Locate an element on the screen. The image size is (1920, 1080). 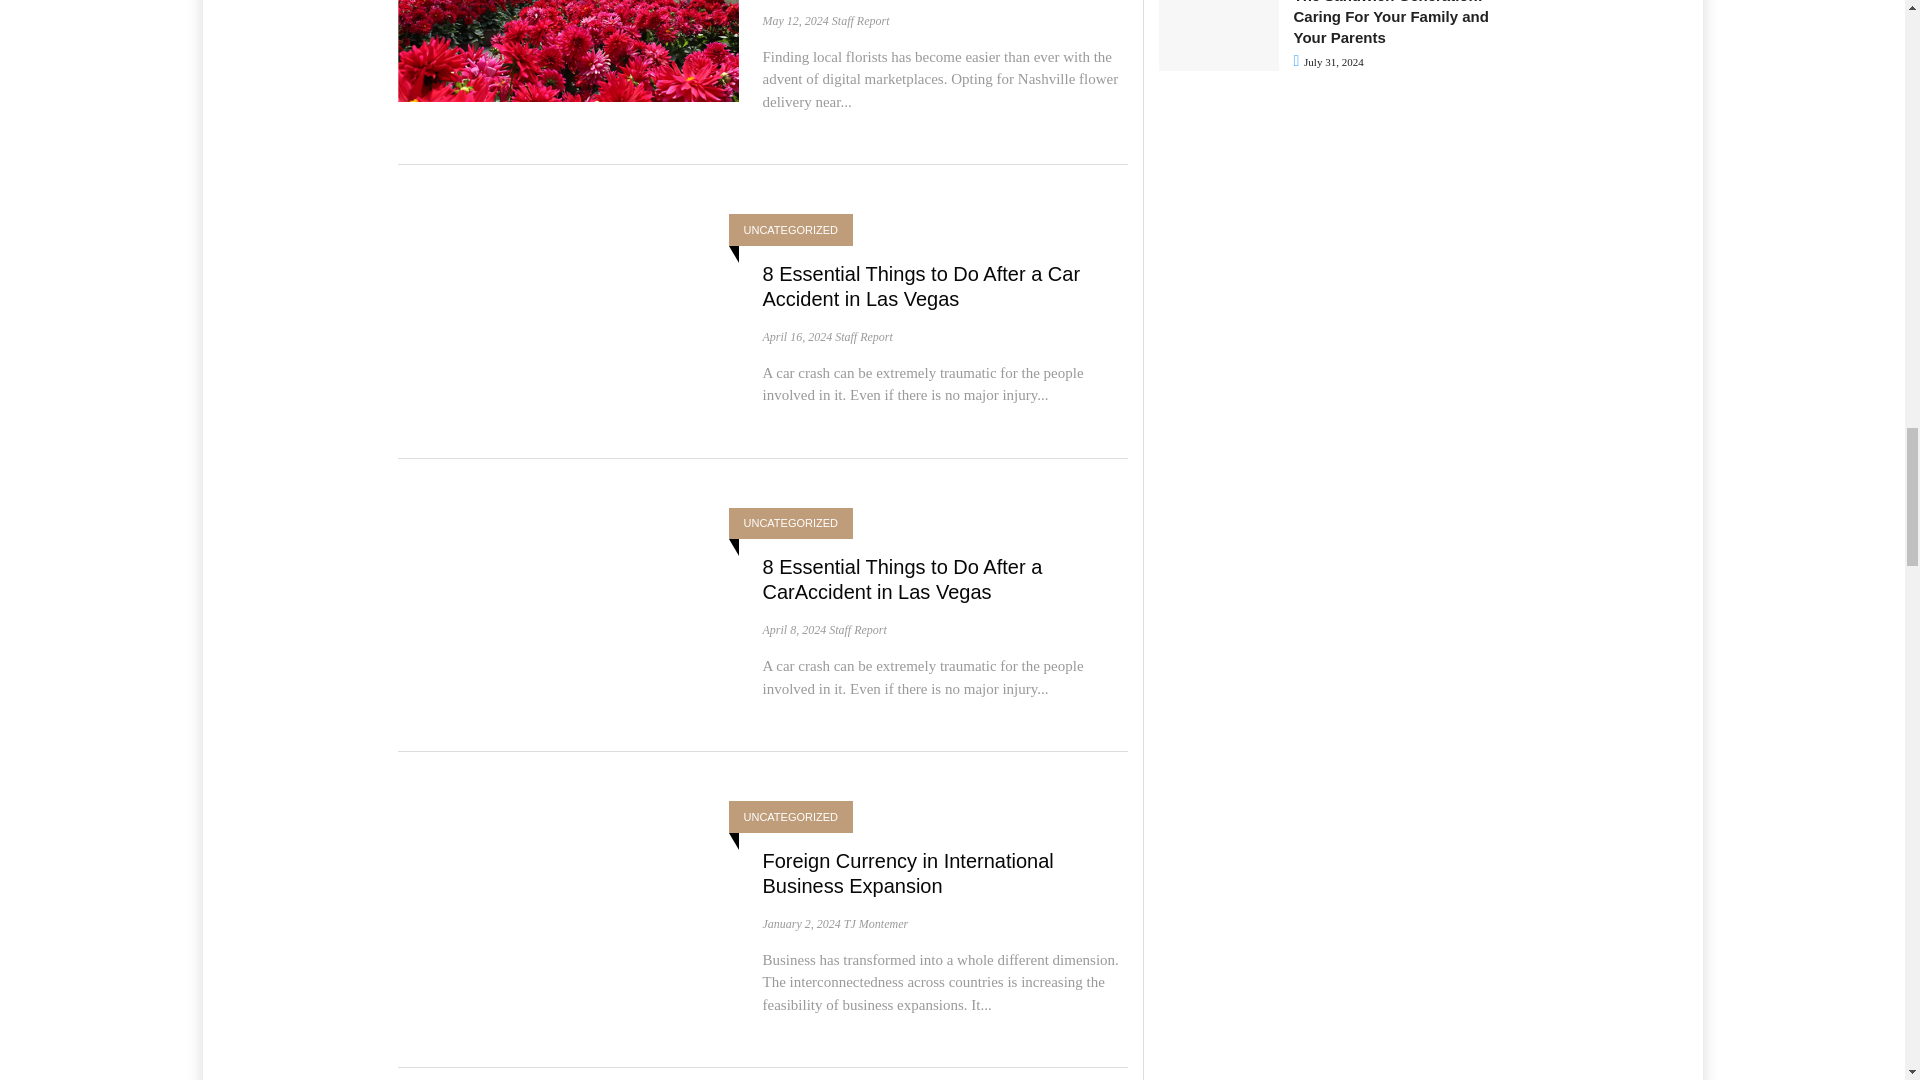
Posts by Staff Report is located at coordinates (860, 21).